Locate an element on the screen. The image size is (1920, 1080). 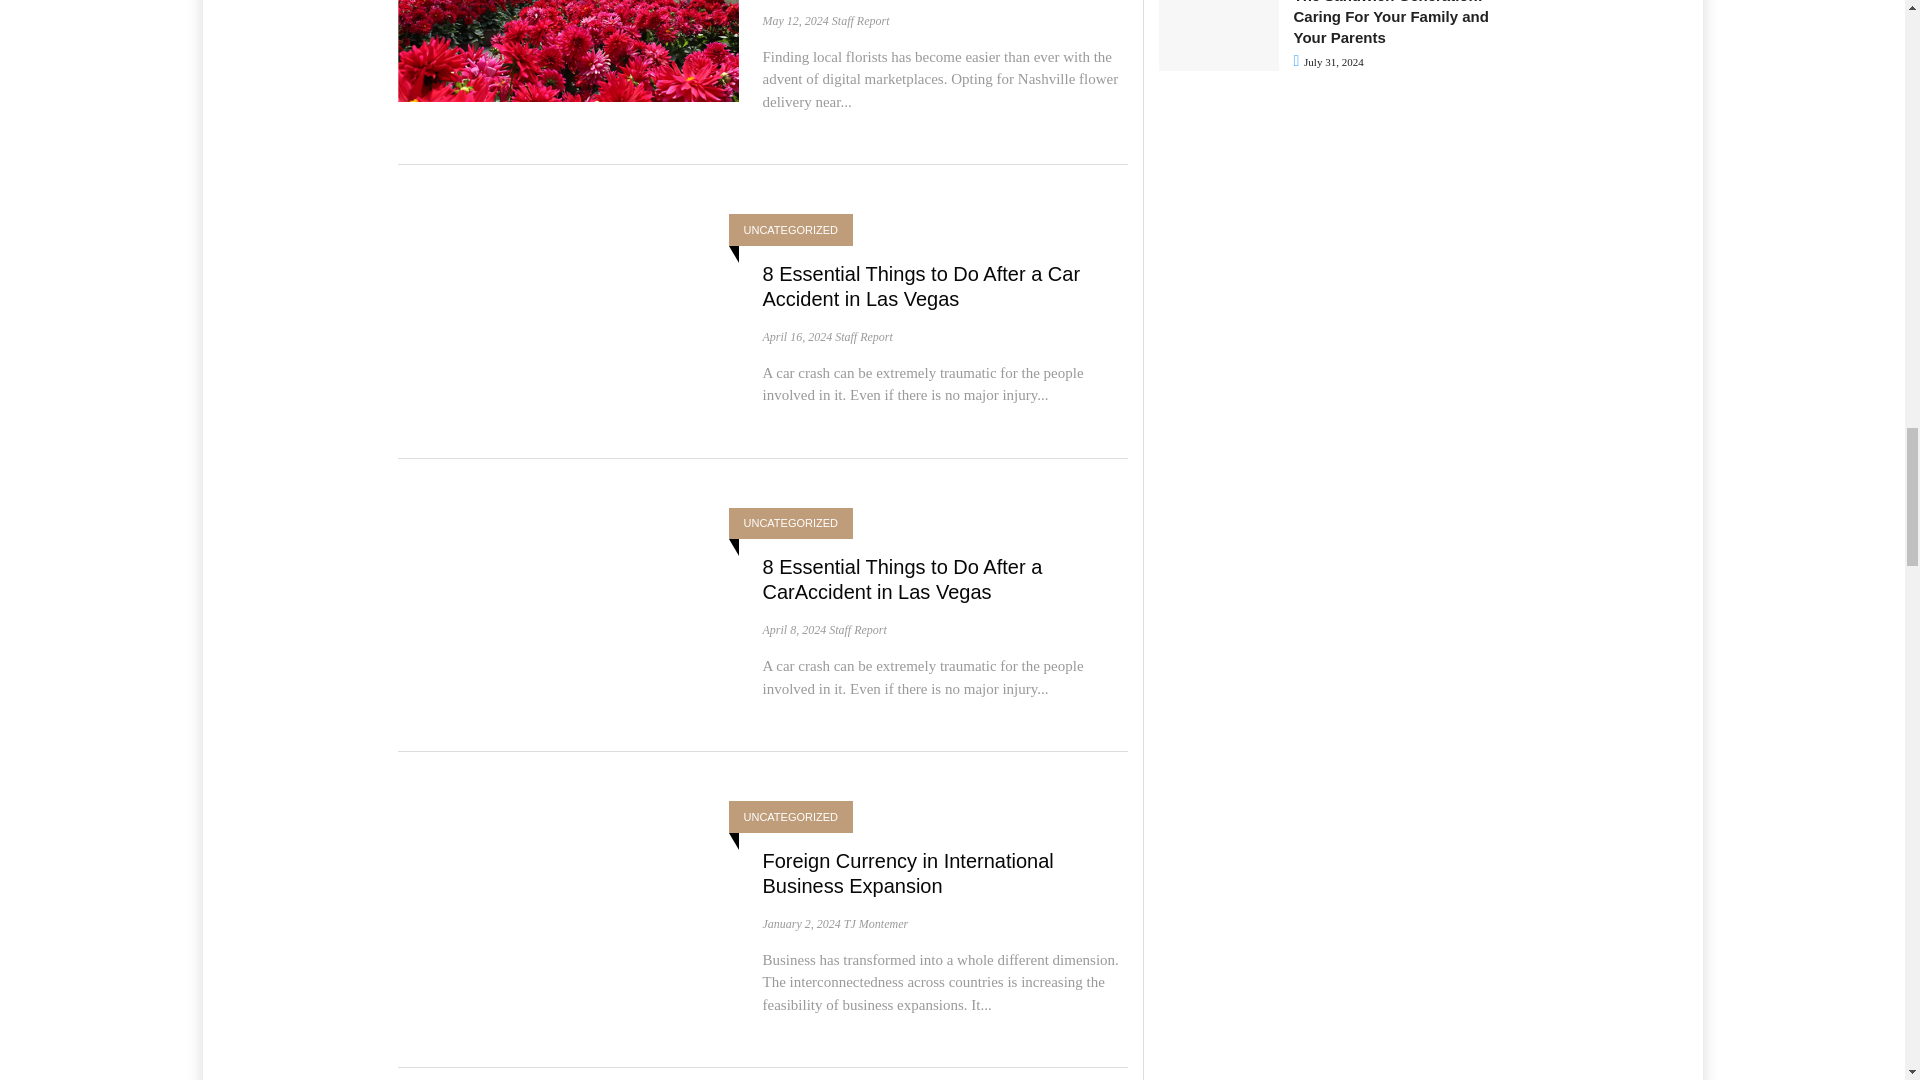
Posts by Staff Report is located at coordinates (860, 21).